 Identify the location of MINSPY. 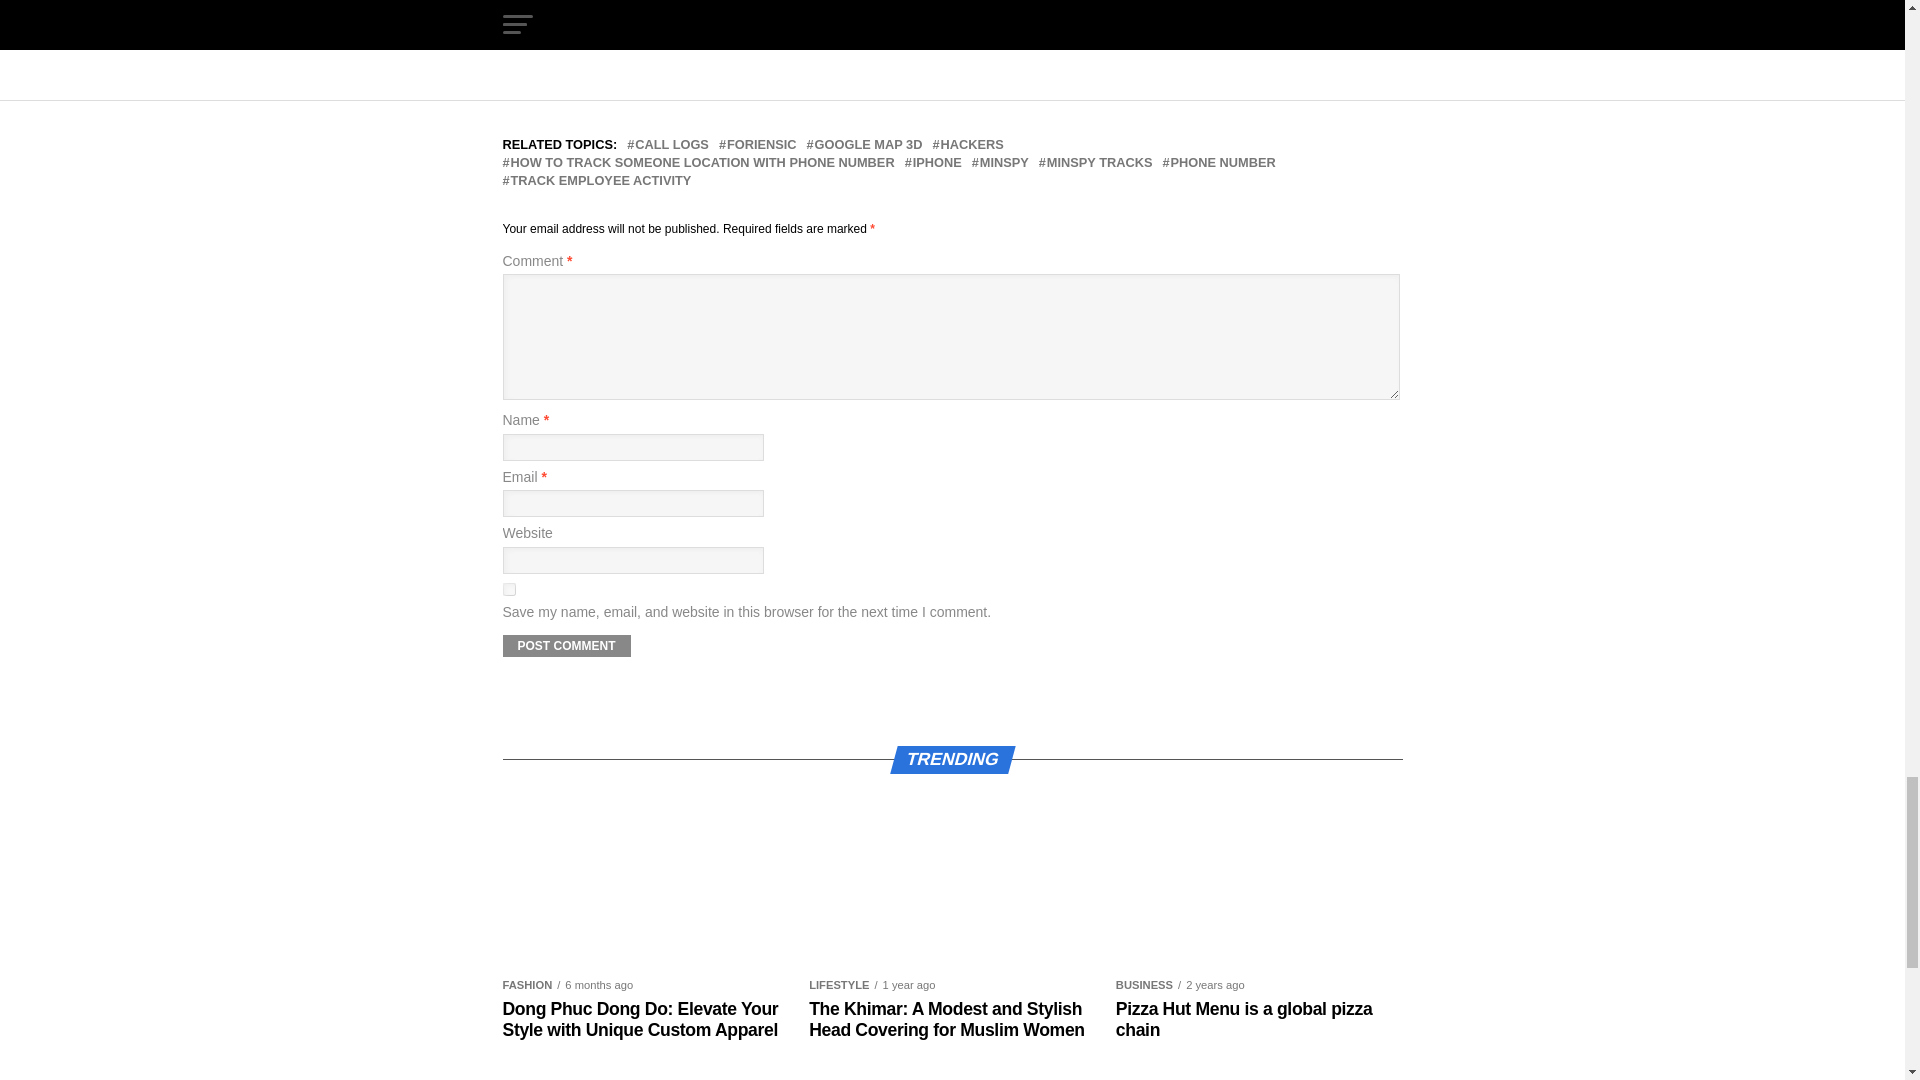
(1004, 162).